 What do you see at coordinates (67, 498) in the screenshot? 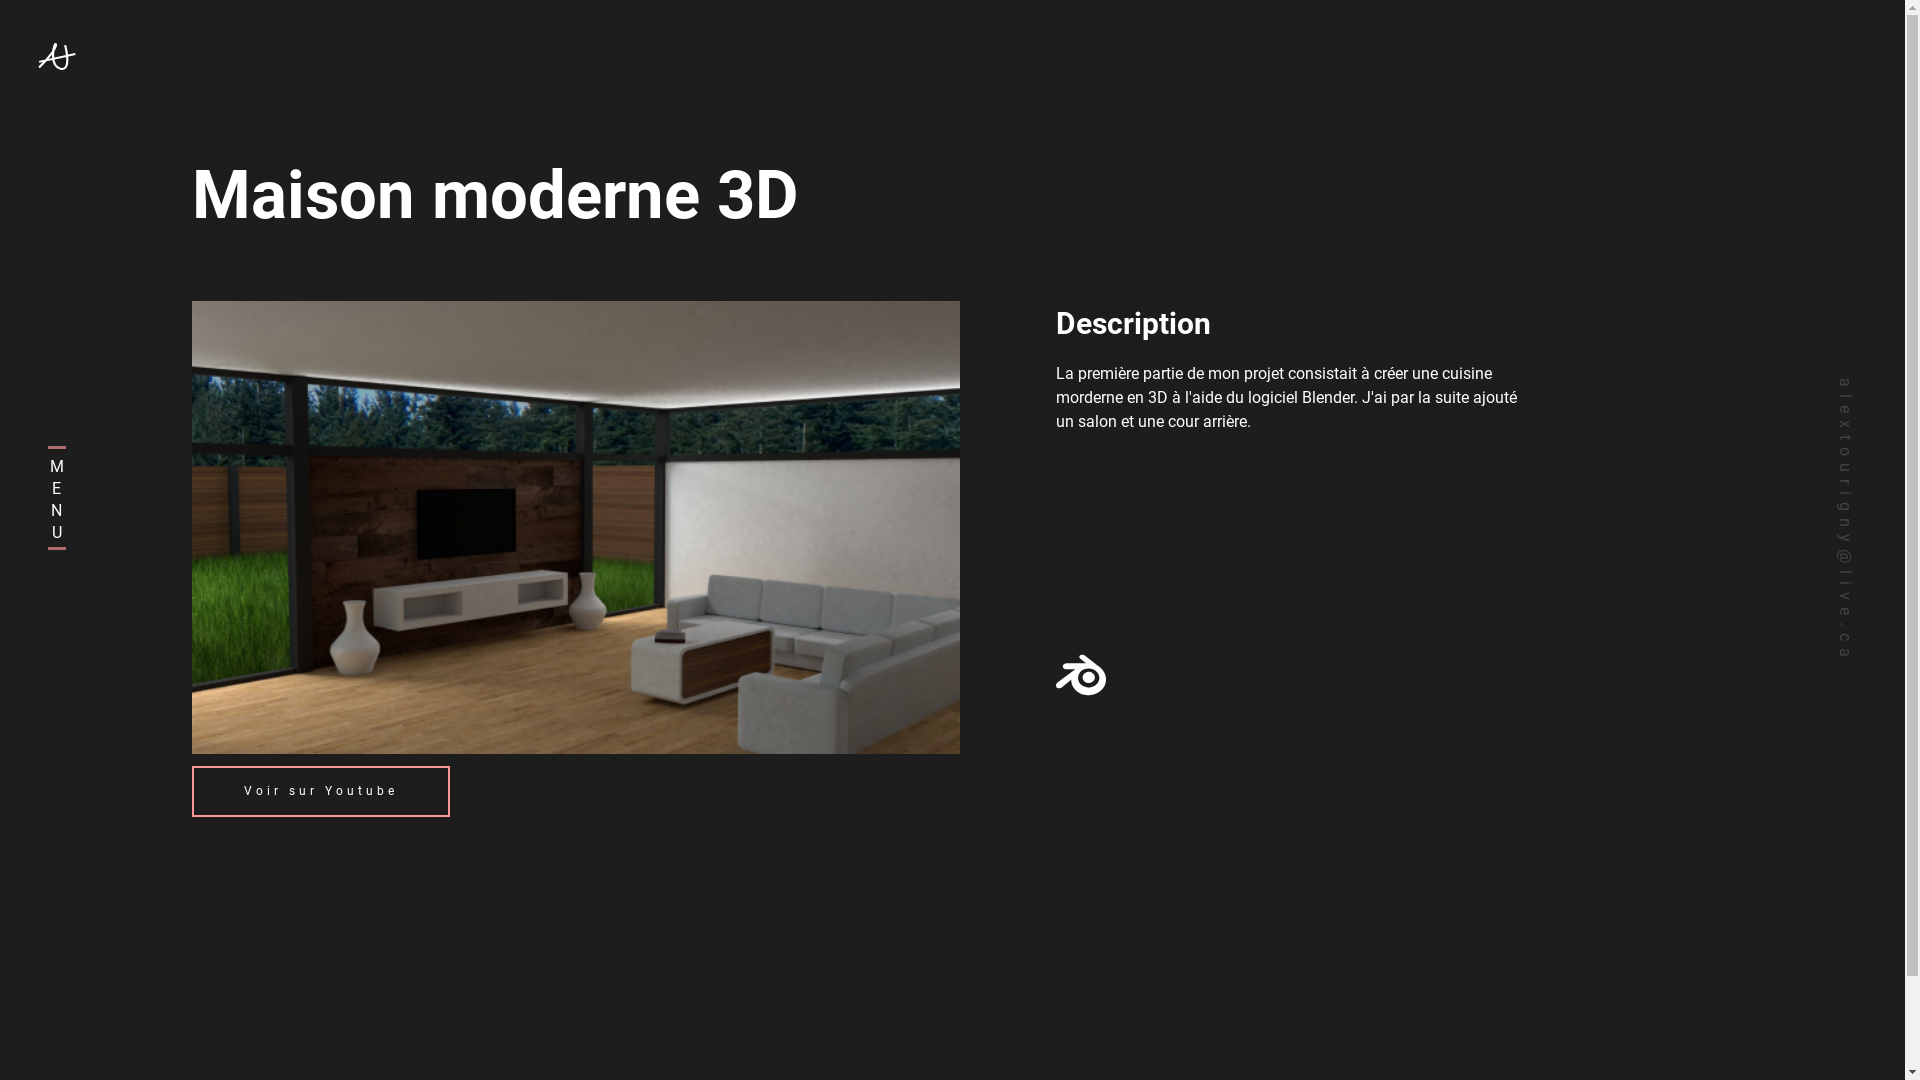
I see `MENU` at bounding box center [67, 498].